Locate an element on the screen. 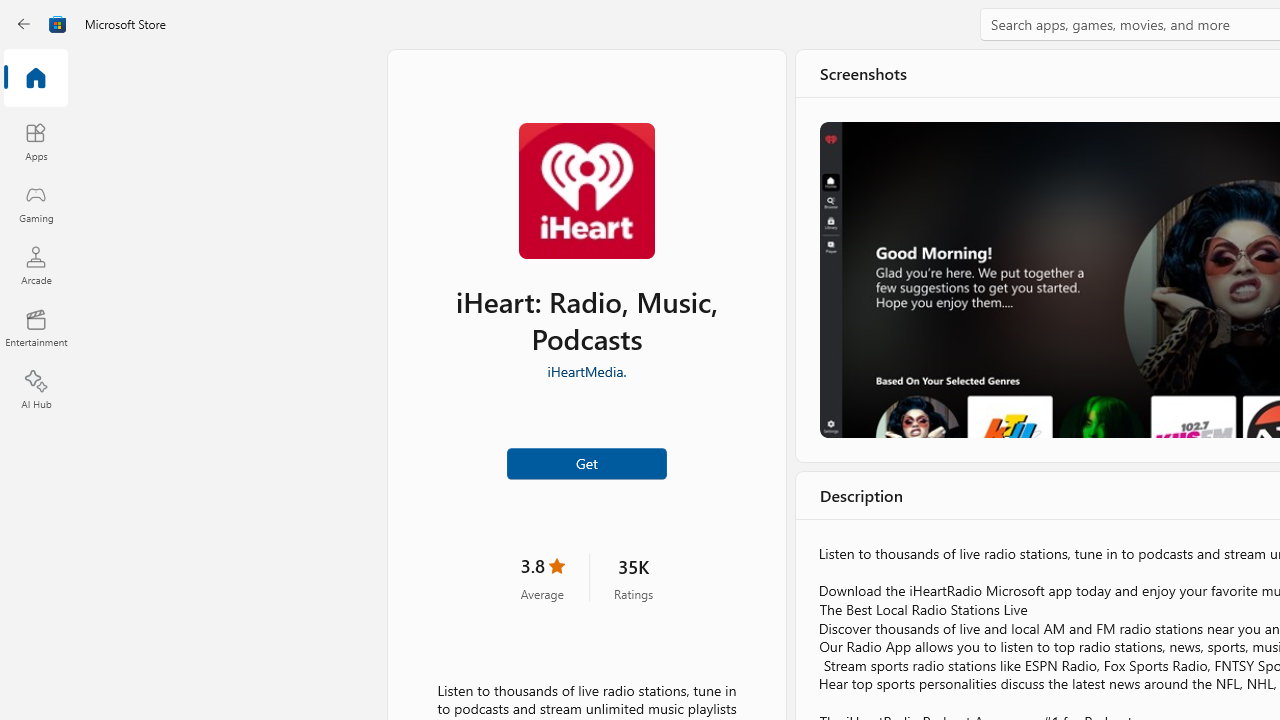 The width and height of the screenshot is (1280, 720). Gaming is located at coordinates (36, 203).